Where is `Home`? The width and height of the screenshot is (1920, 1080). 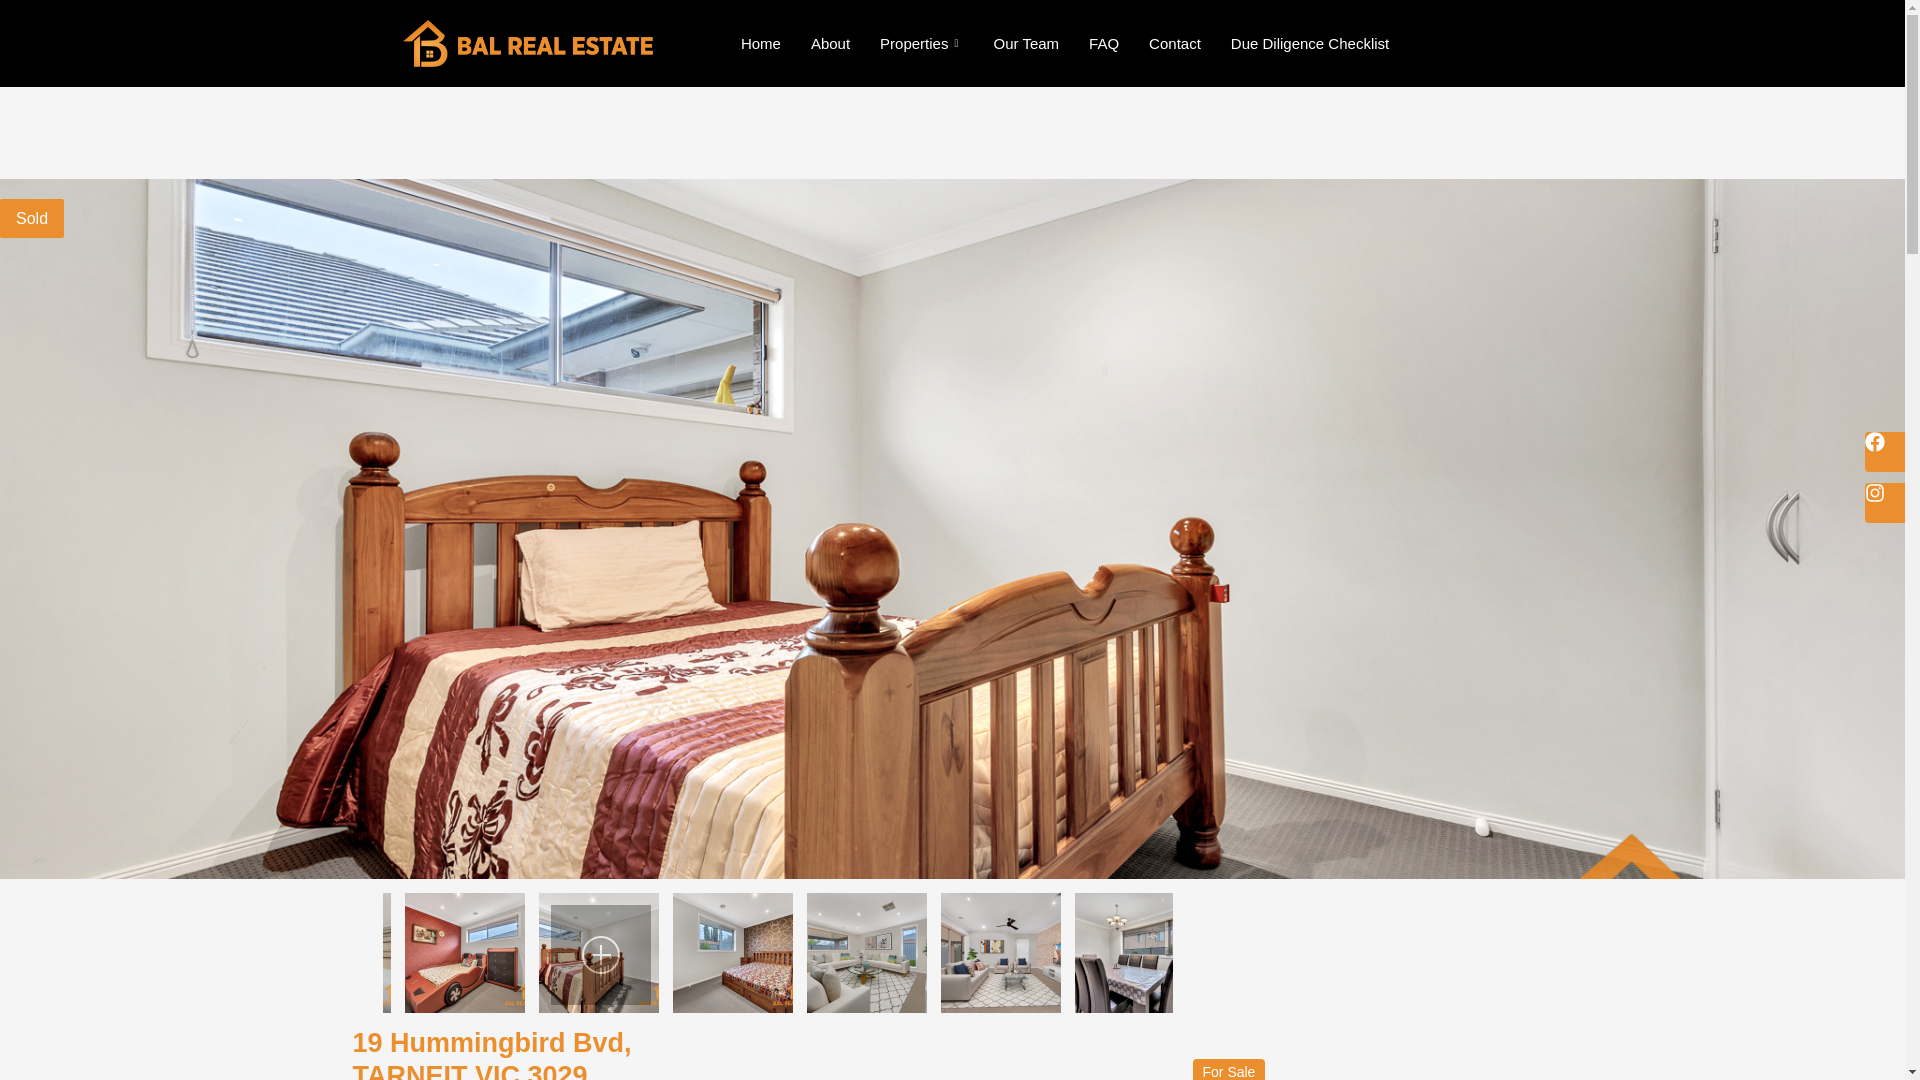 Home is located at coordinates (760, 44).